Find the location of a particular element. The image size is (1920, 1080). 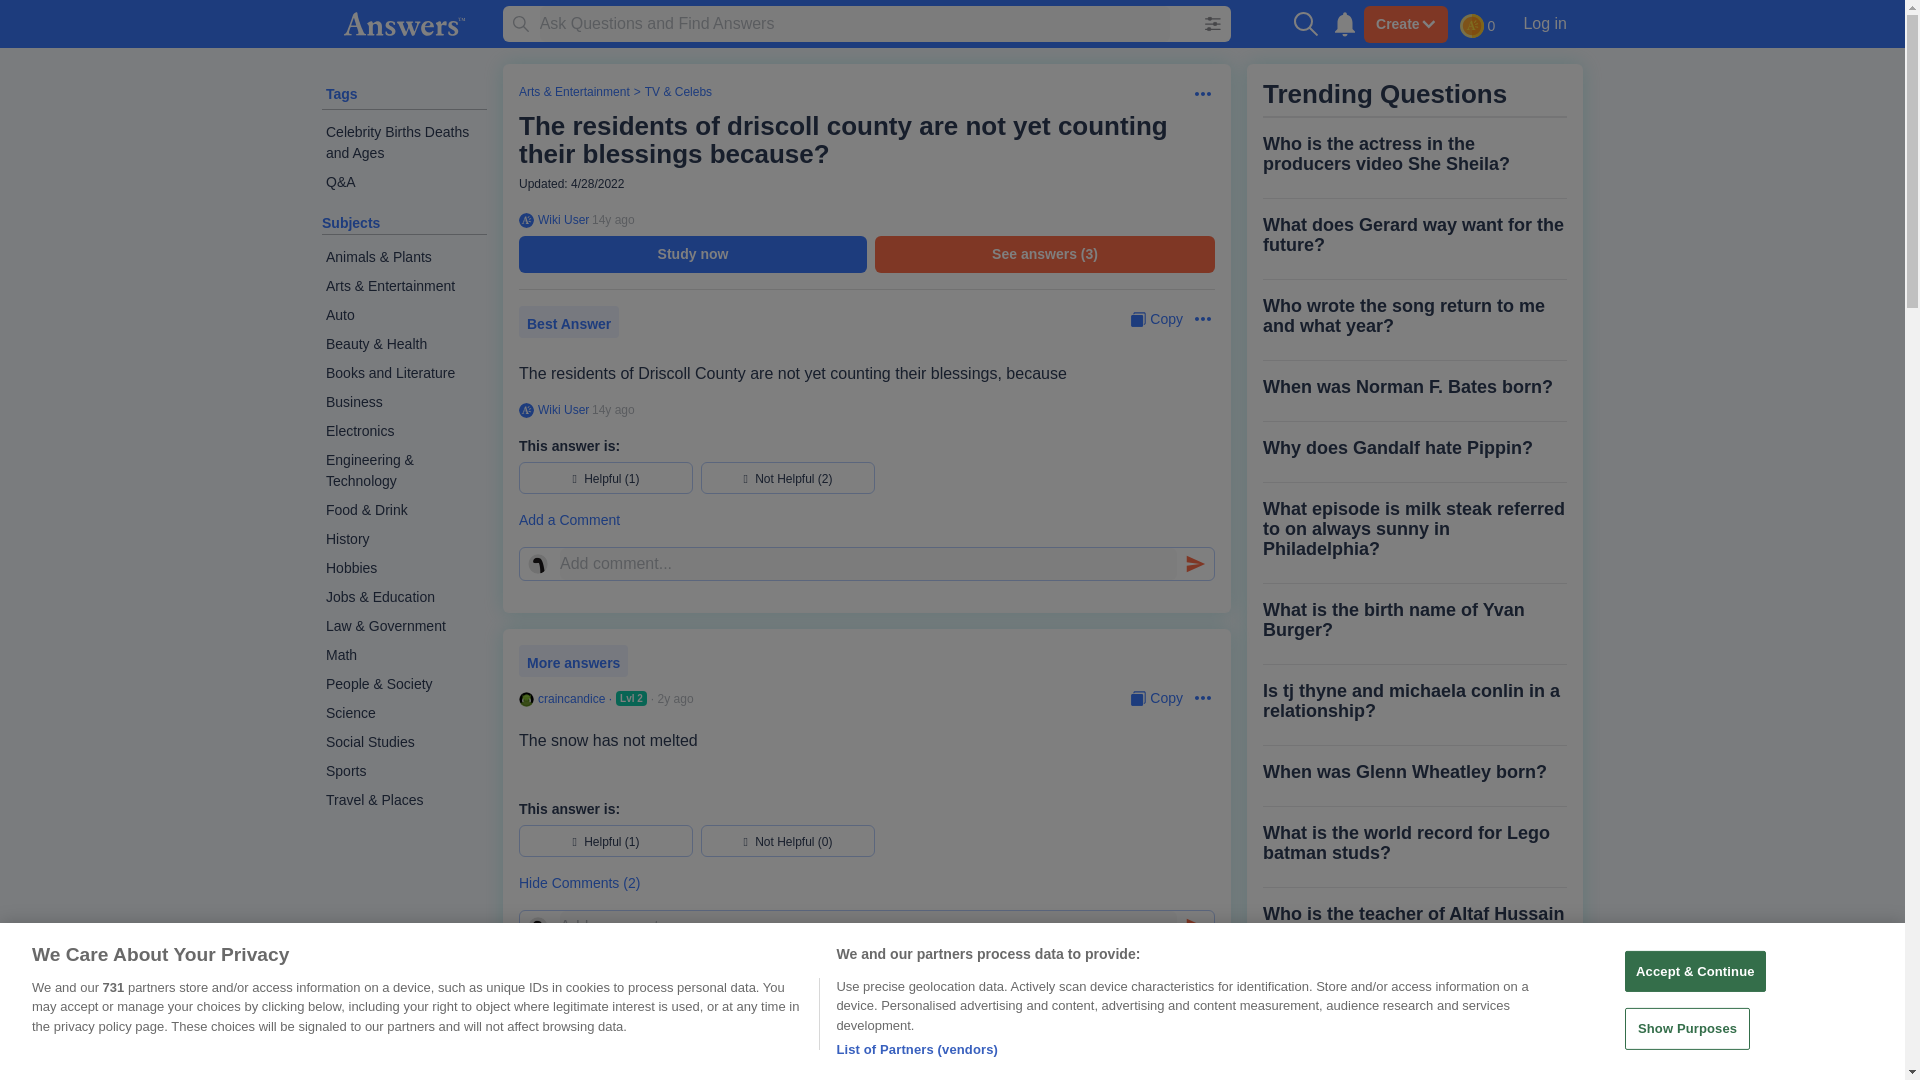

Books and Literature is located at coordinates (404, 372).